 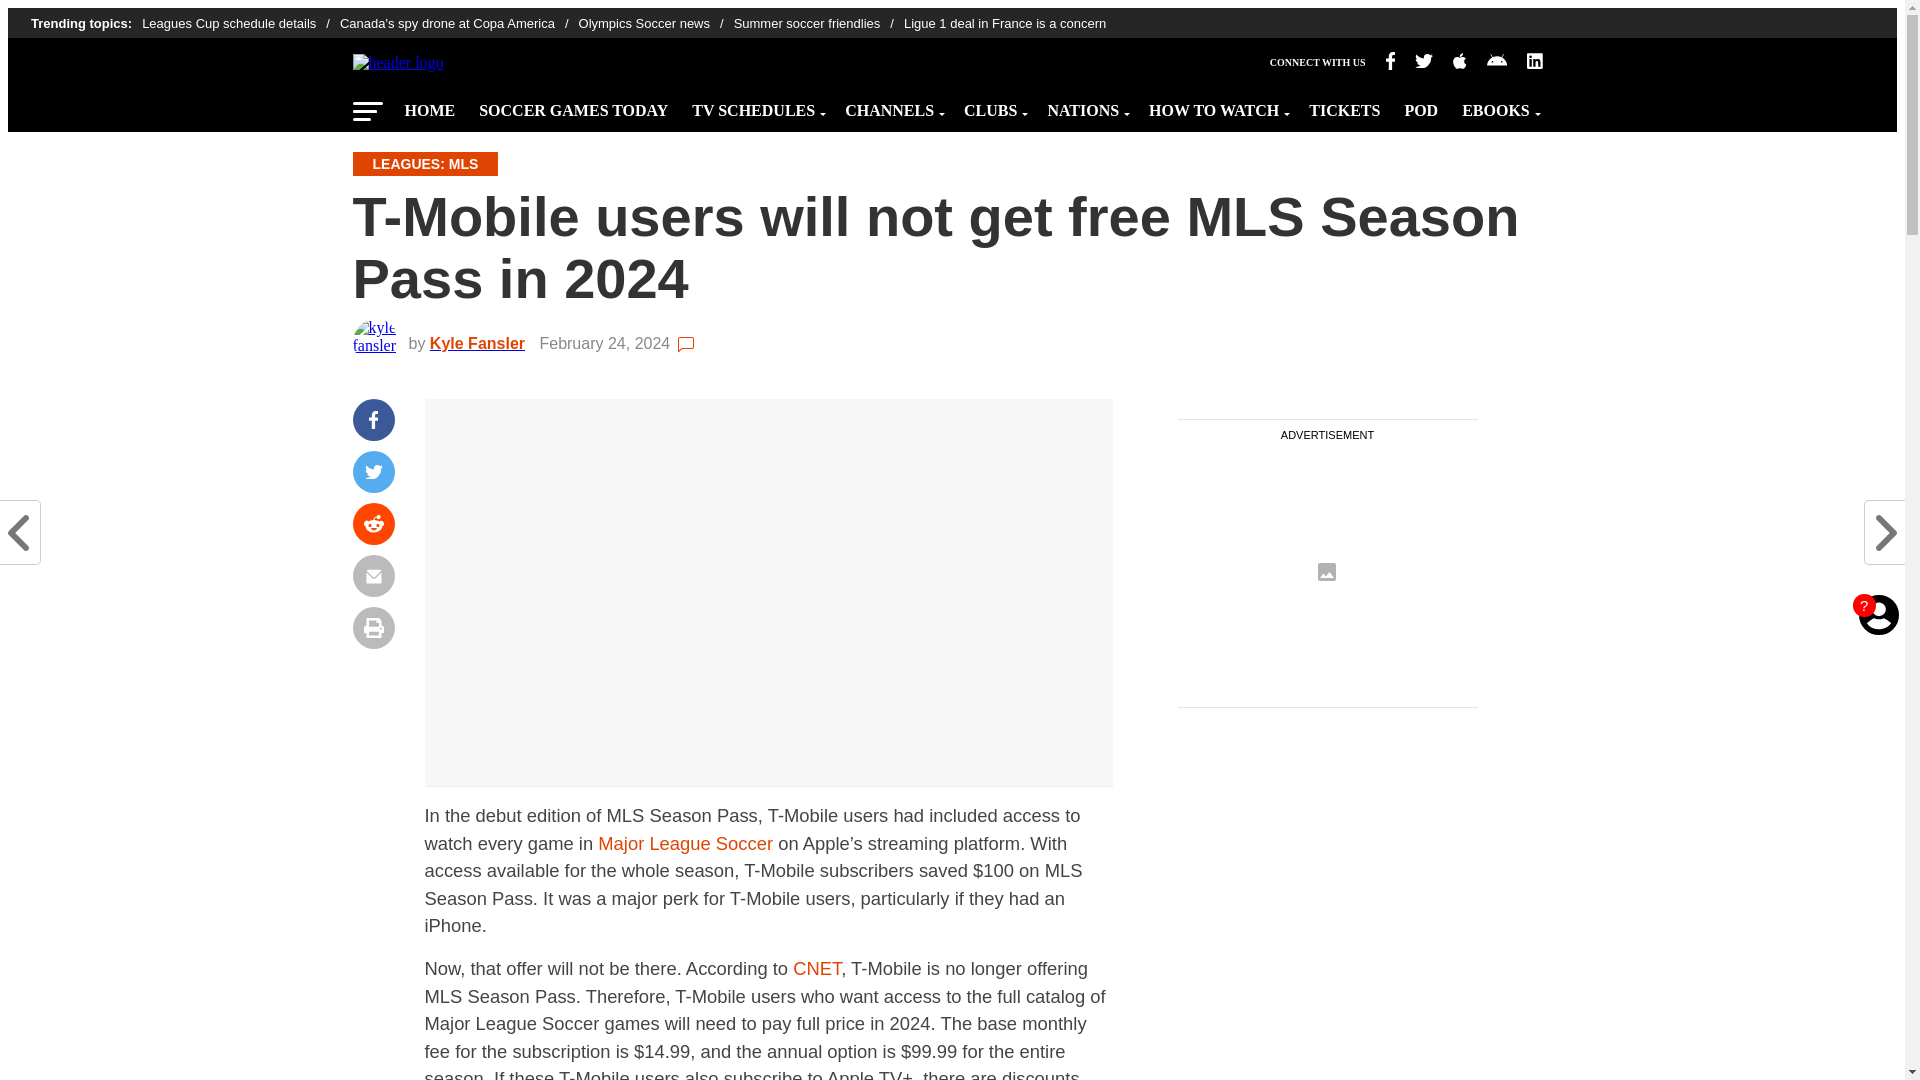 I want to click on HOW TO WATCH, so click(x=1216, y=106).